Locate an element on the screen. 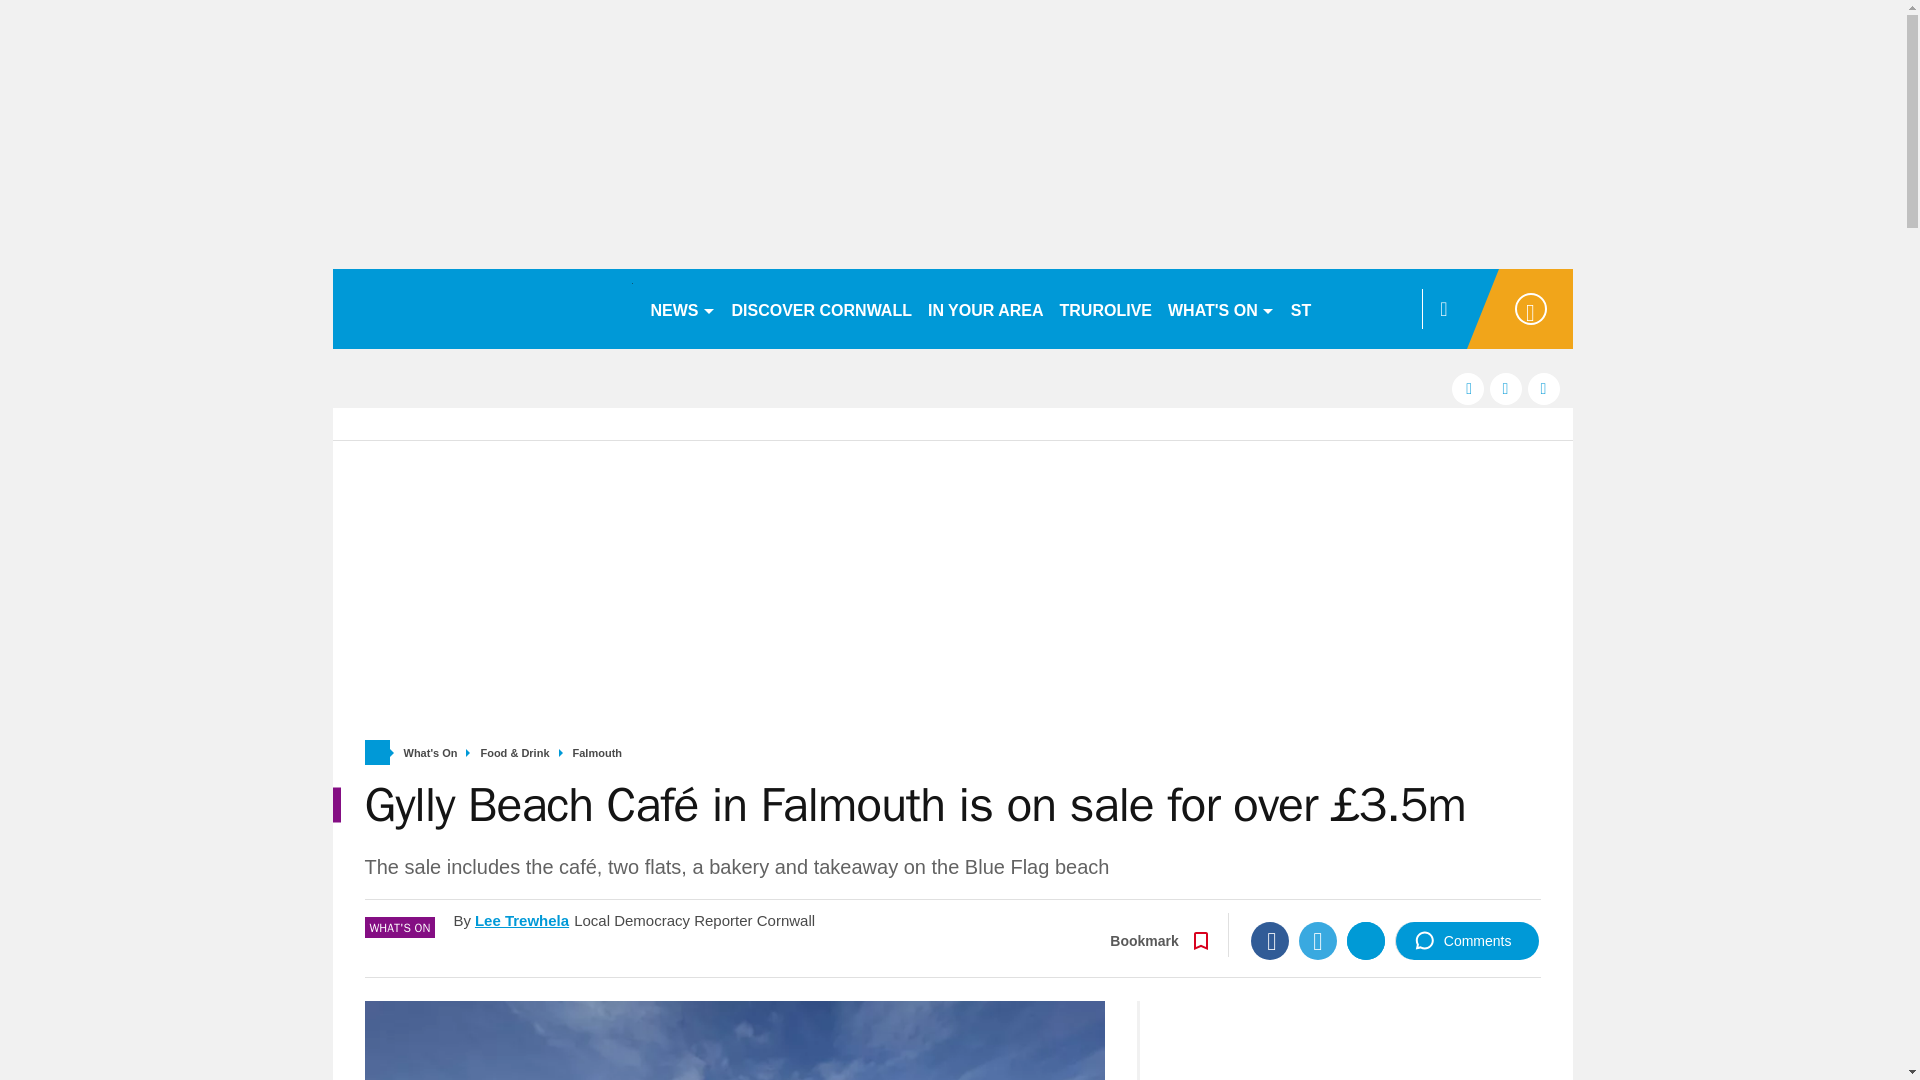 Image resolution: width=1920 pixels, height=1080 pixels. TRUROLIVE is located at coordinates (1106, 308).